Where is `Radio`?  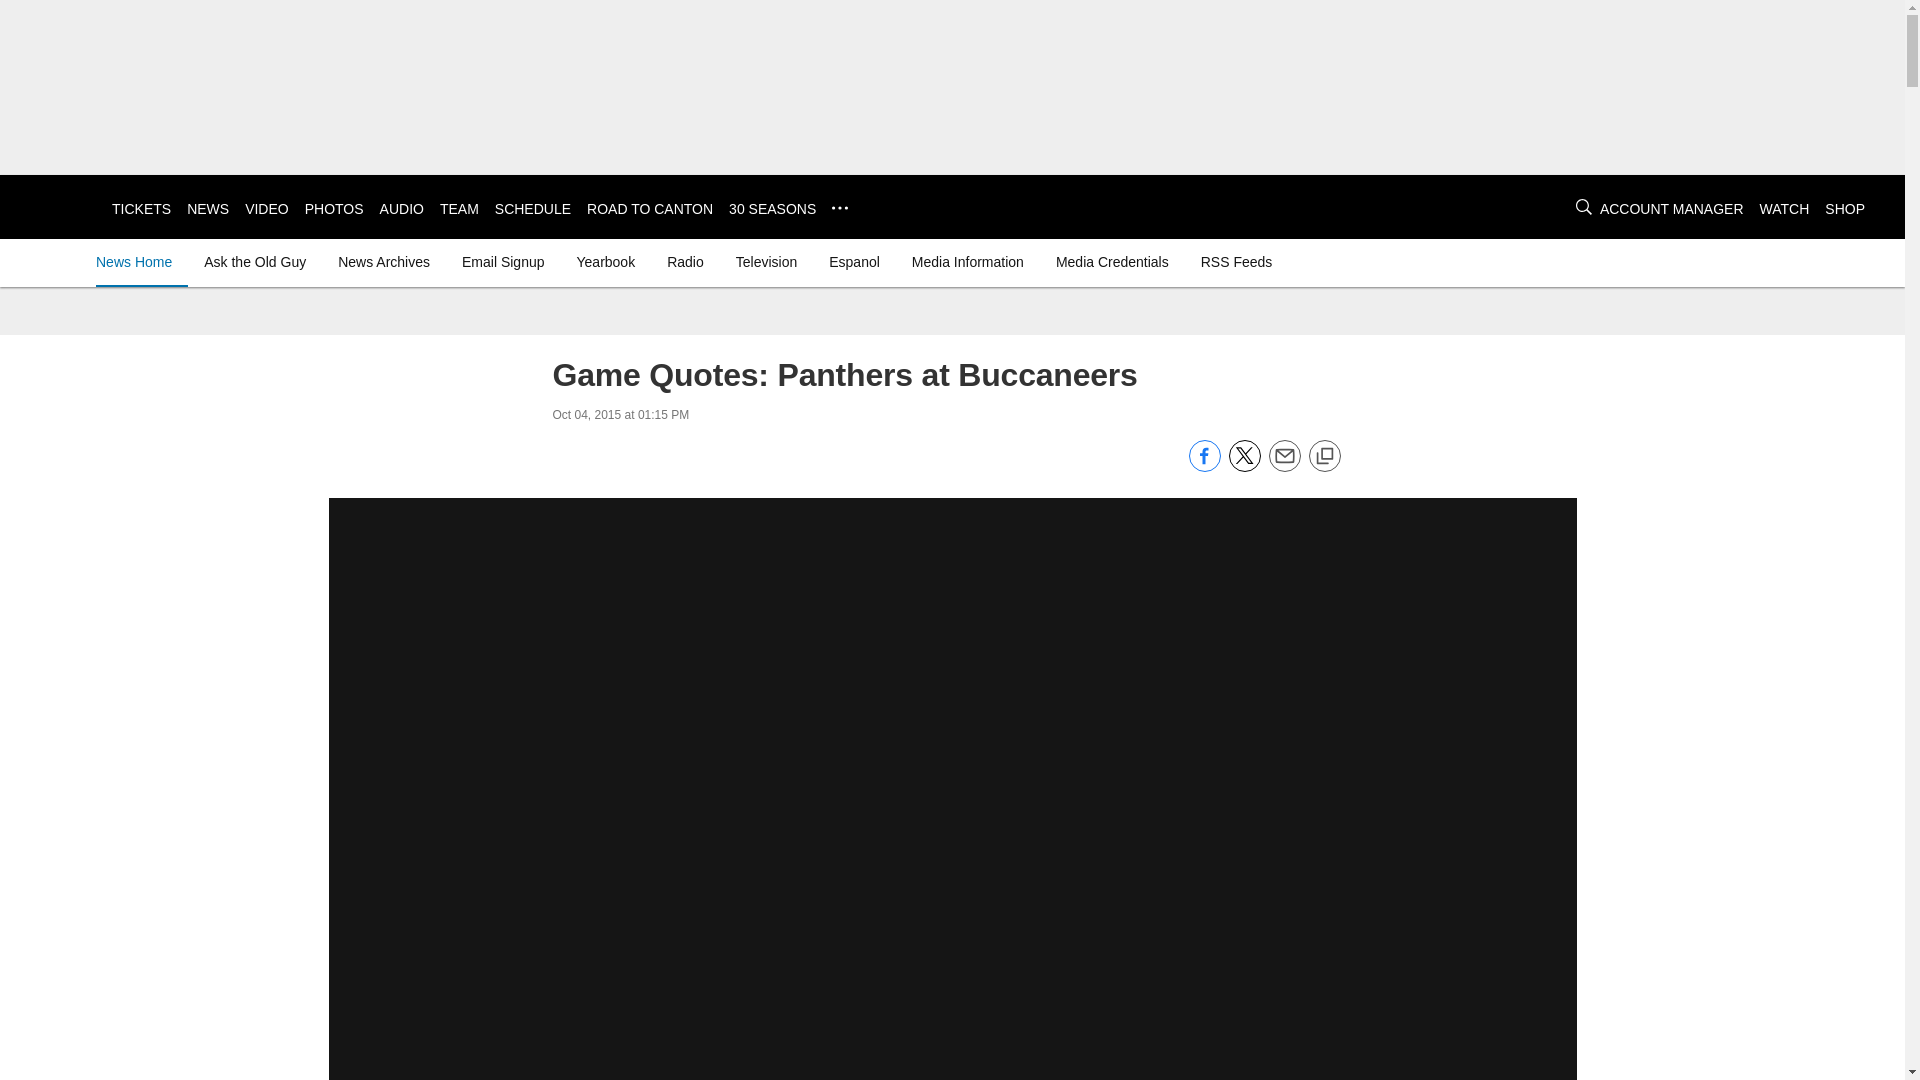 Radio is located at coordinates (685, 262).